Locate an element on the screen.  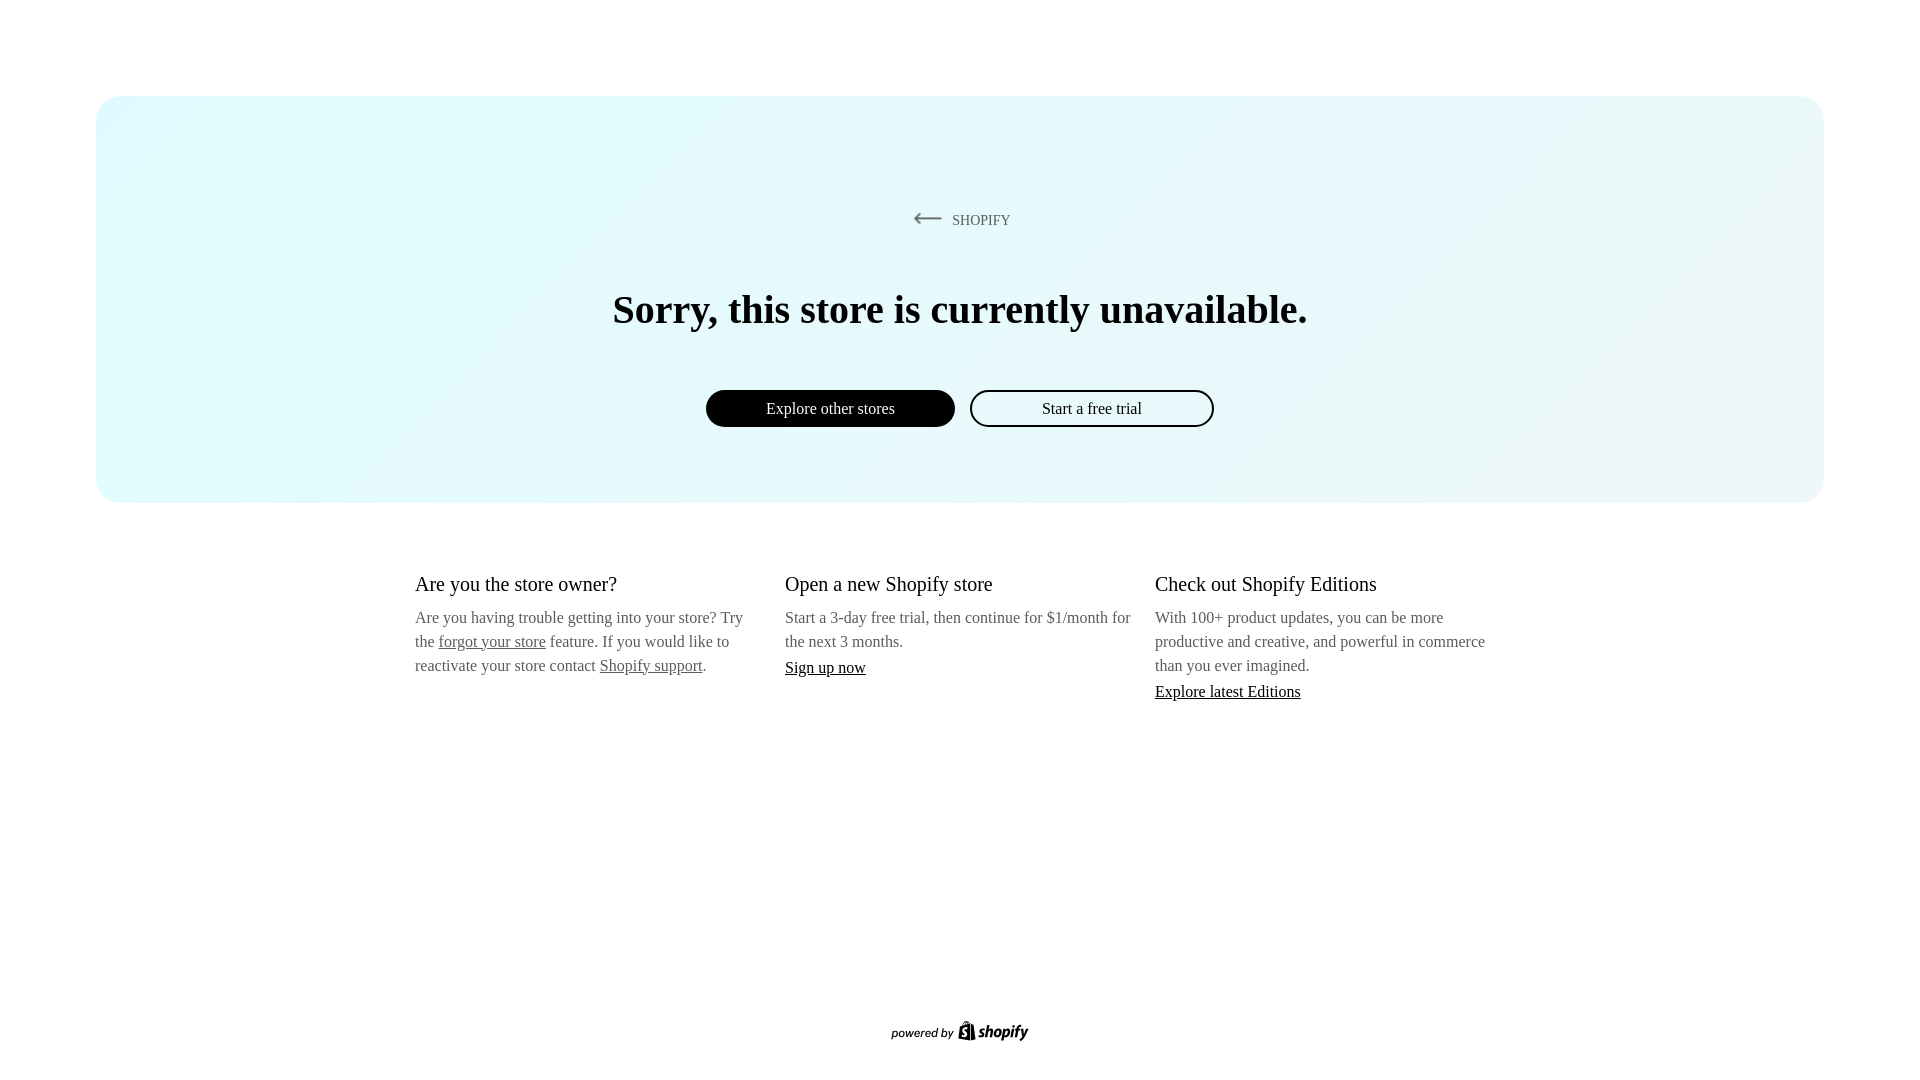
SHOPIFY is located at coordinates (958, 219).